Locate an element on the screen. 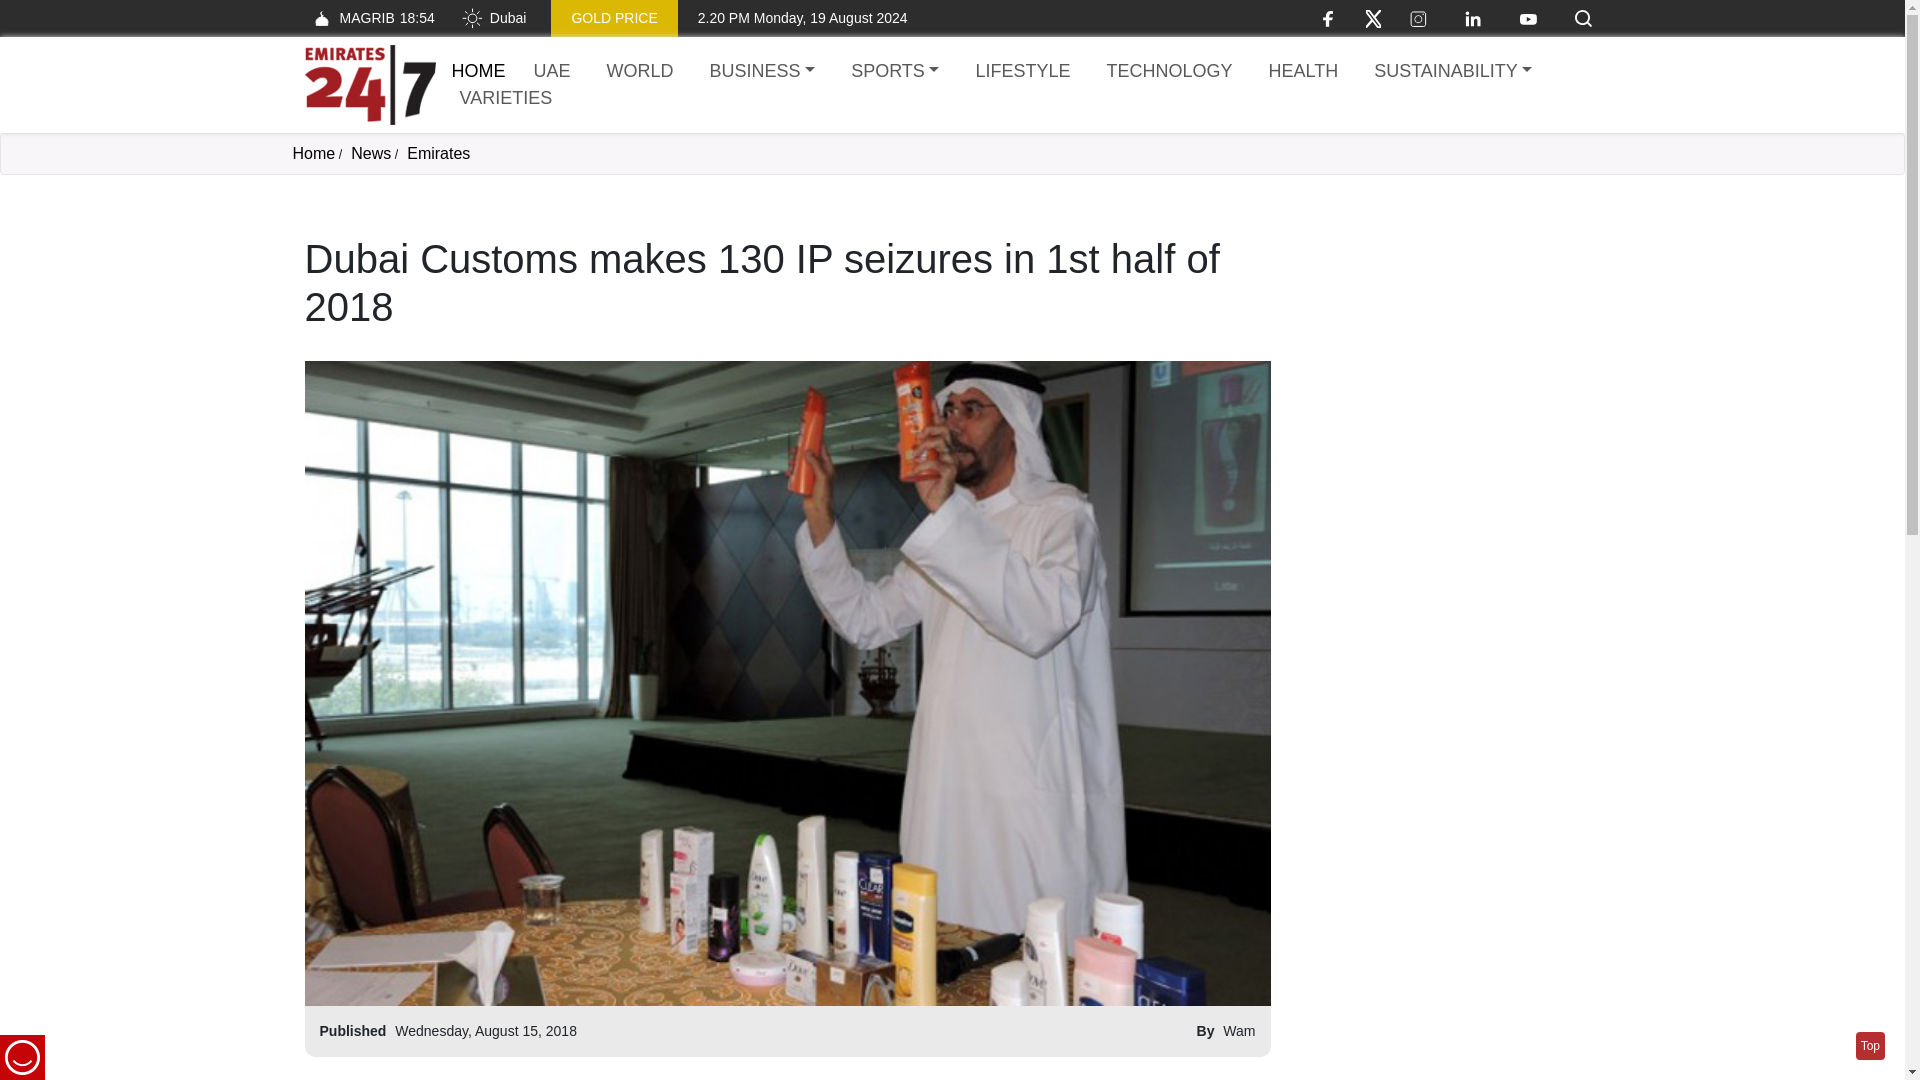  BUSINESS is located at coordinates (762, 72).